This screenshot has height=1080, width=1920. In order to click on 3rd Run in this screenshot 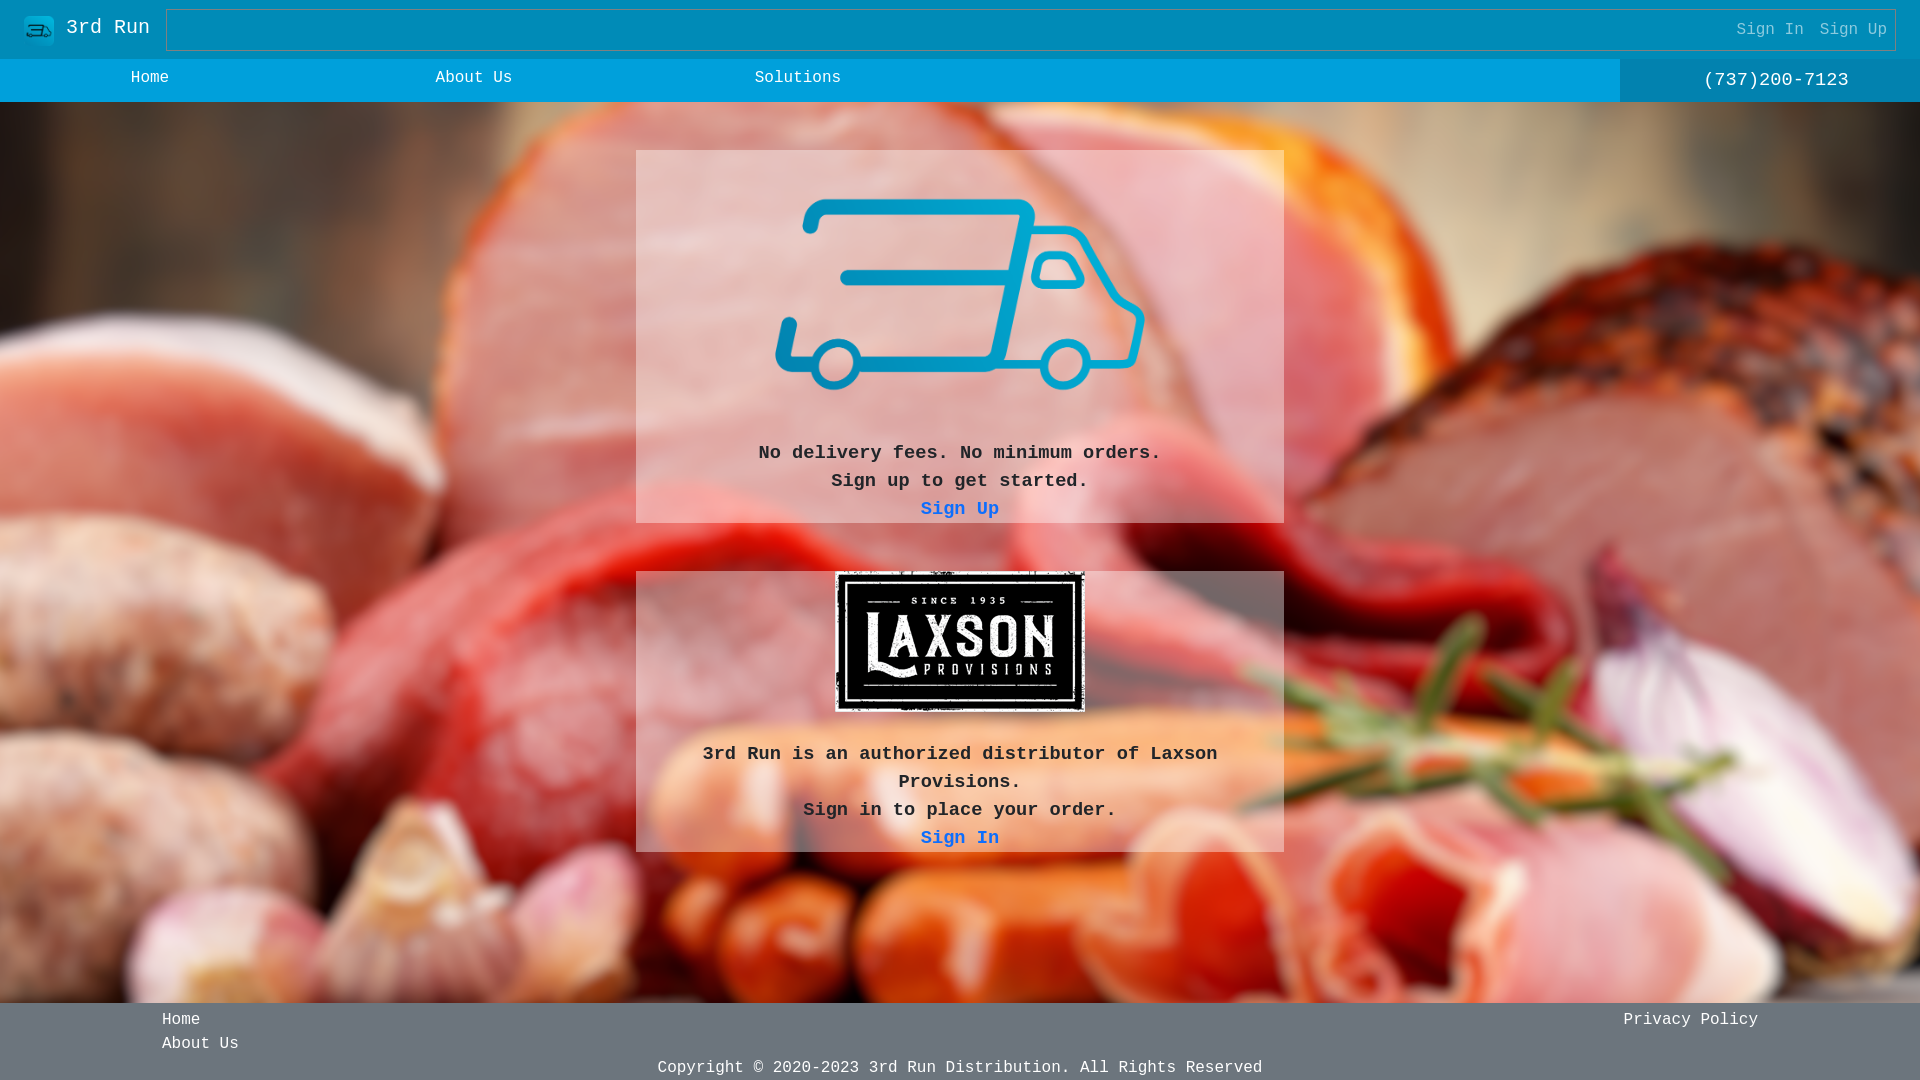, I will do `click(87, 30)`.